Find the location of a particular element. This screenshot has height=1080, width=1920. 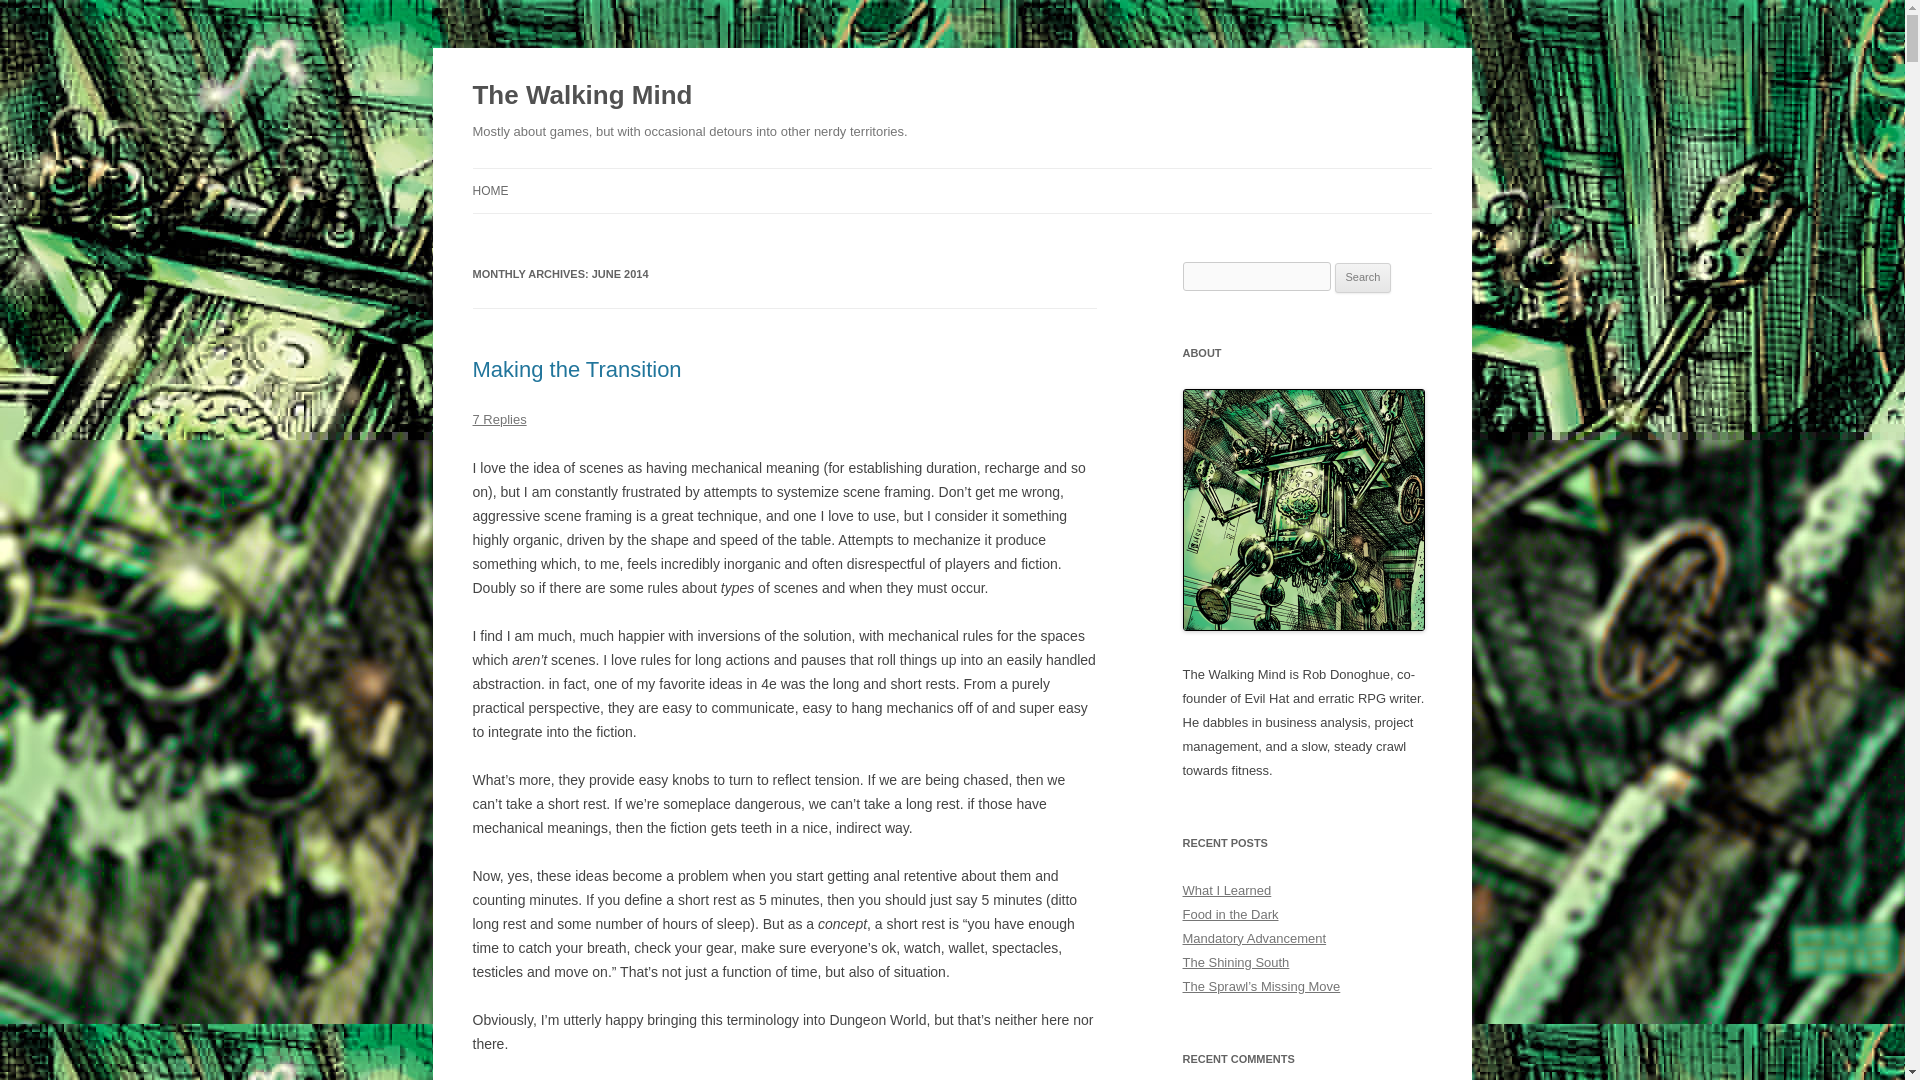

7 Replies is located at coordinates (499, 418).